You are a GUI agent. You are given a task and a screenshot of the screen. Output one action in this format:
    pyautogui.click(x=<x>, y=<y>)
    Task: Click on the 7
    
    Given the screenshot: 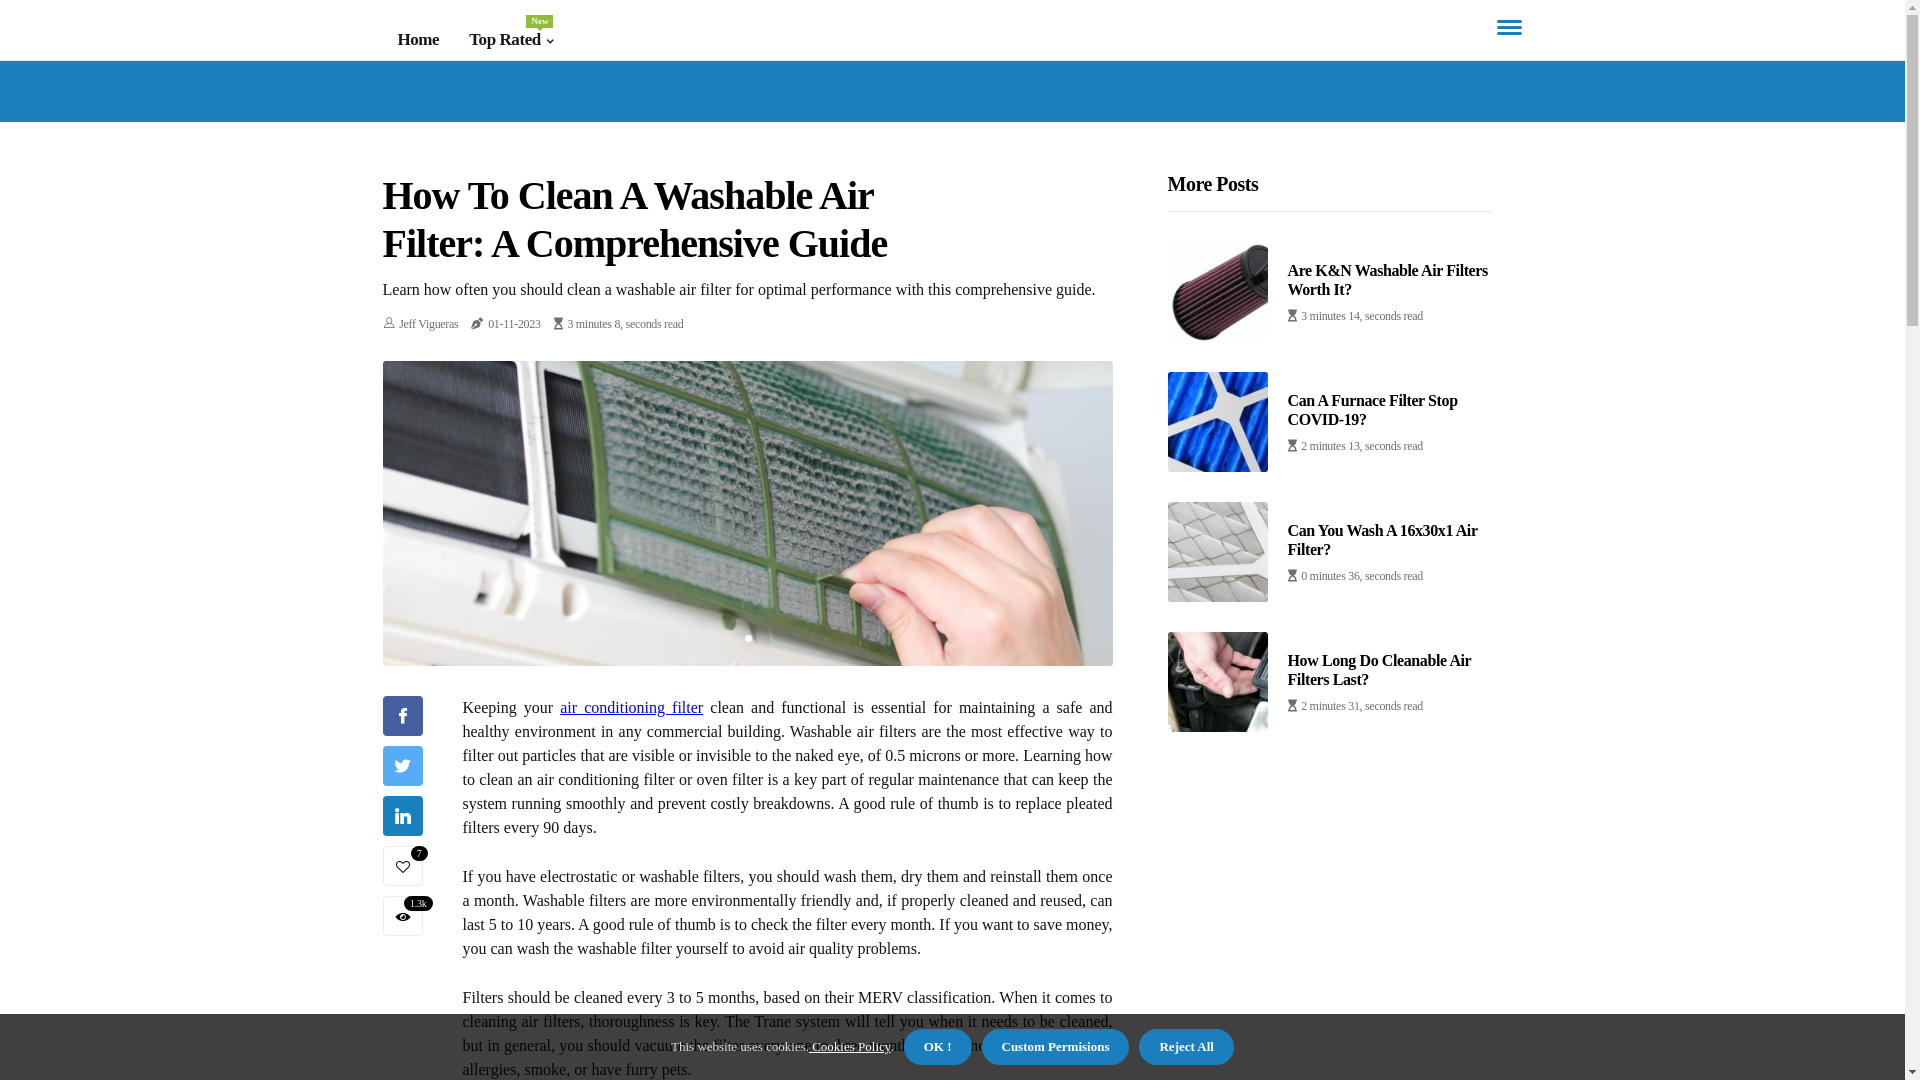 What is the action you would take?
    pyautogui.click(x=402, y=866)
    